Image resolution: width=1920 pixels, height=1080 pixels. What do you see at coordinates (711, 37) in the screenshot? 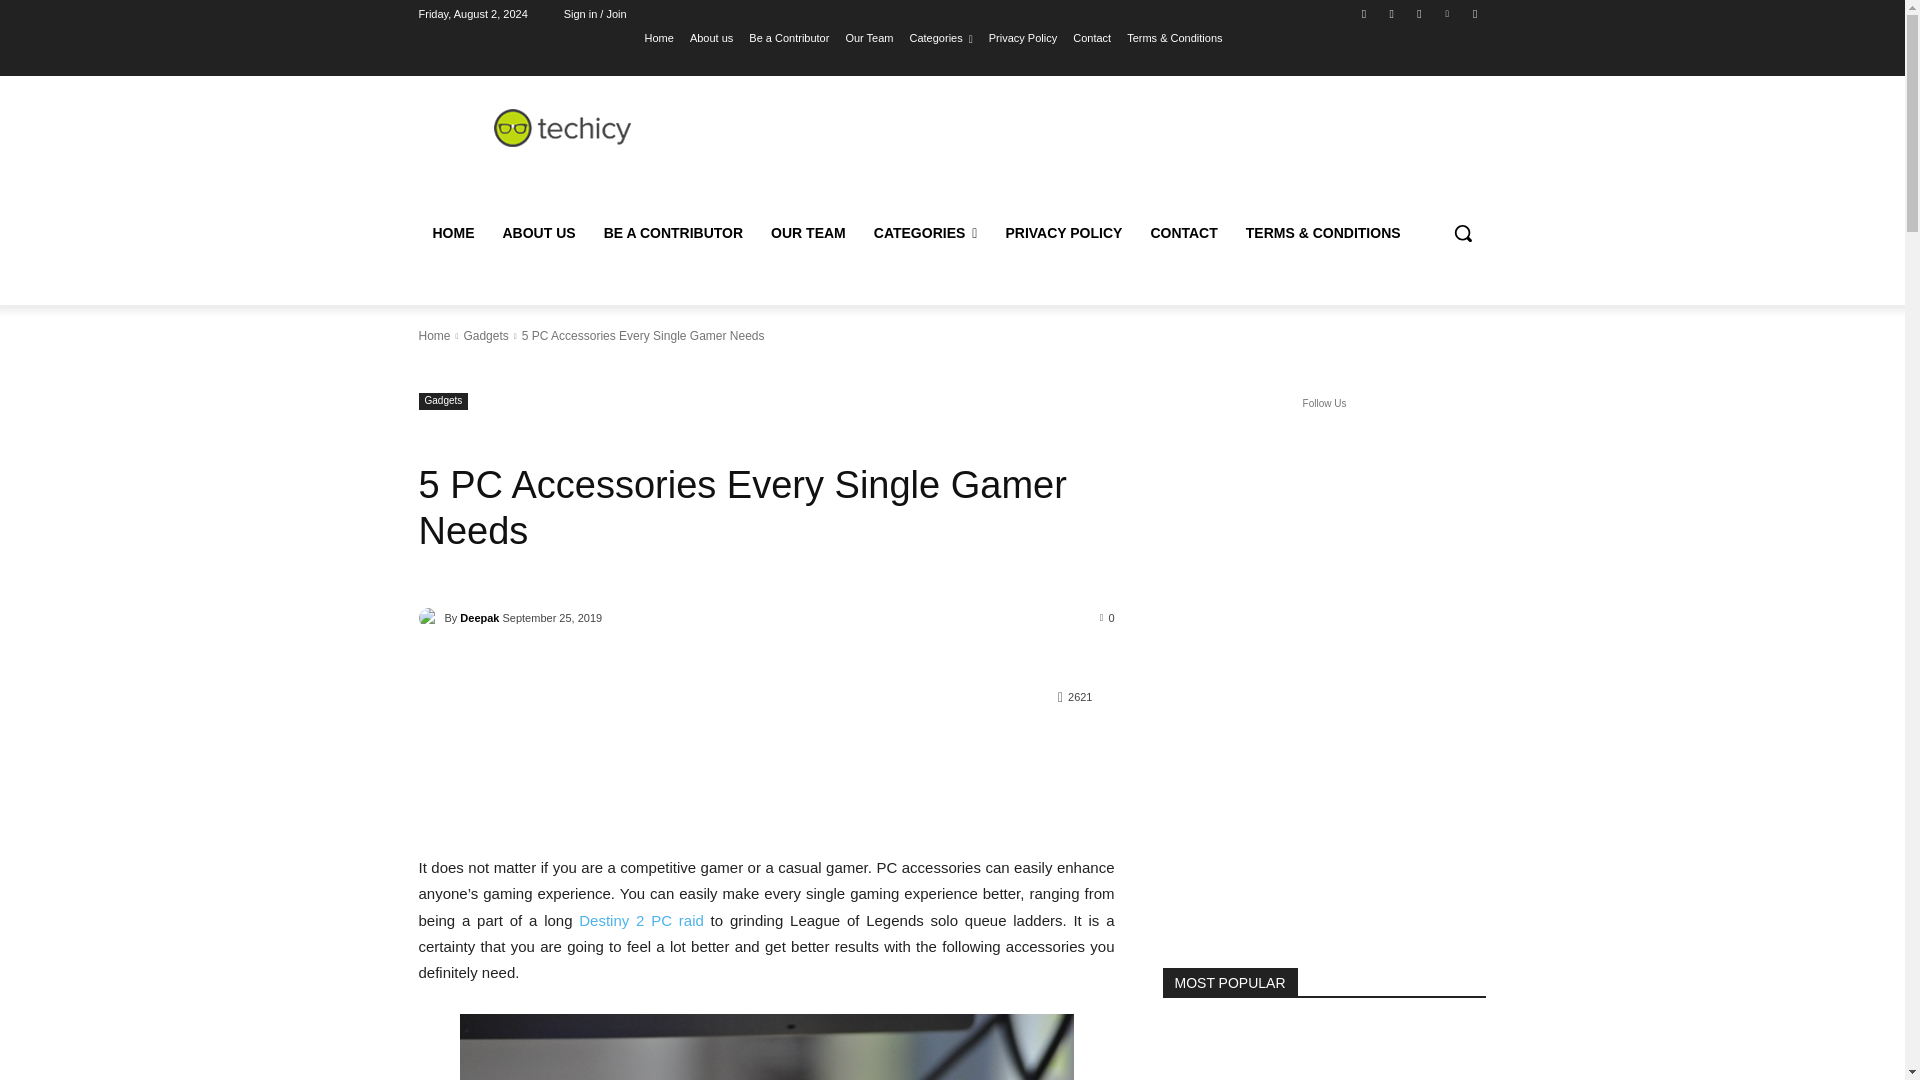
I see `About us` at bounding box center [711, 37].